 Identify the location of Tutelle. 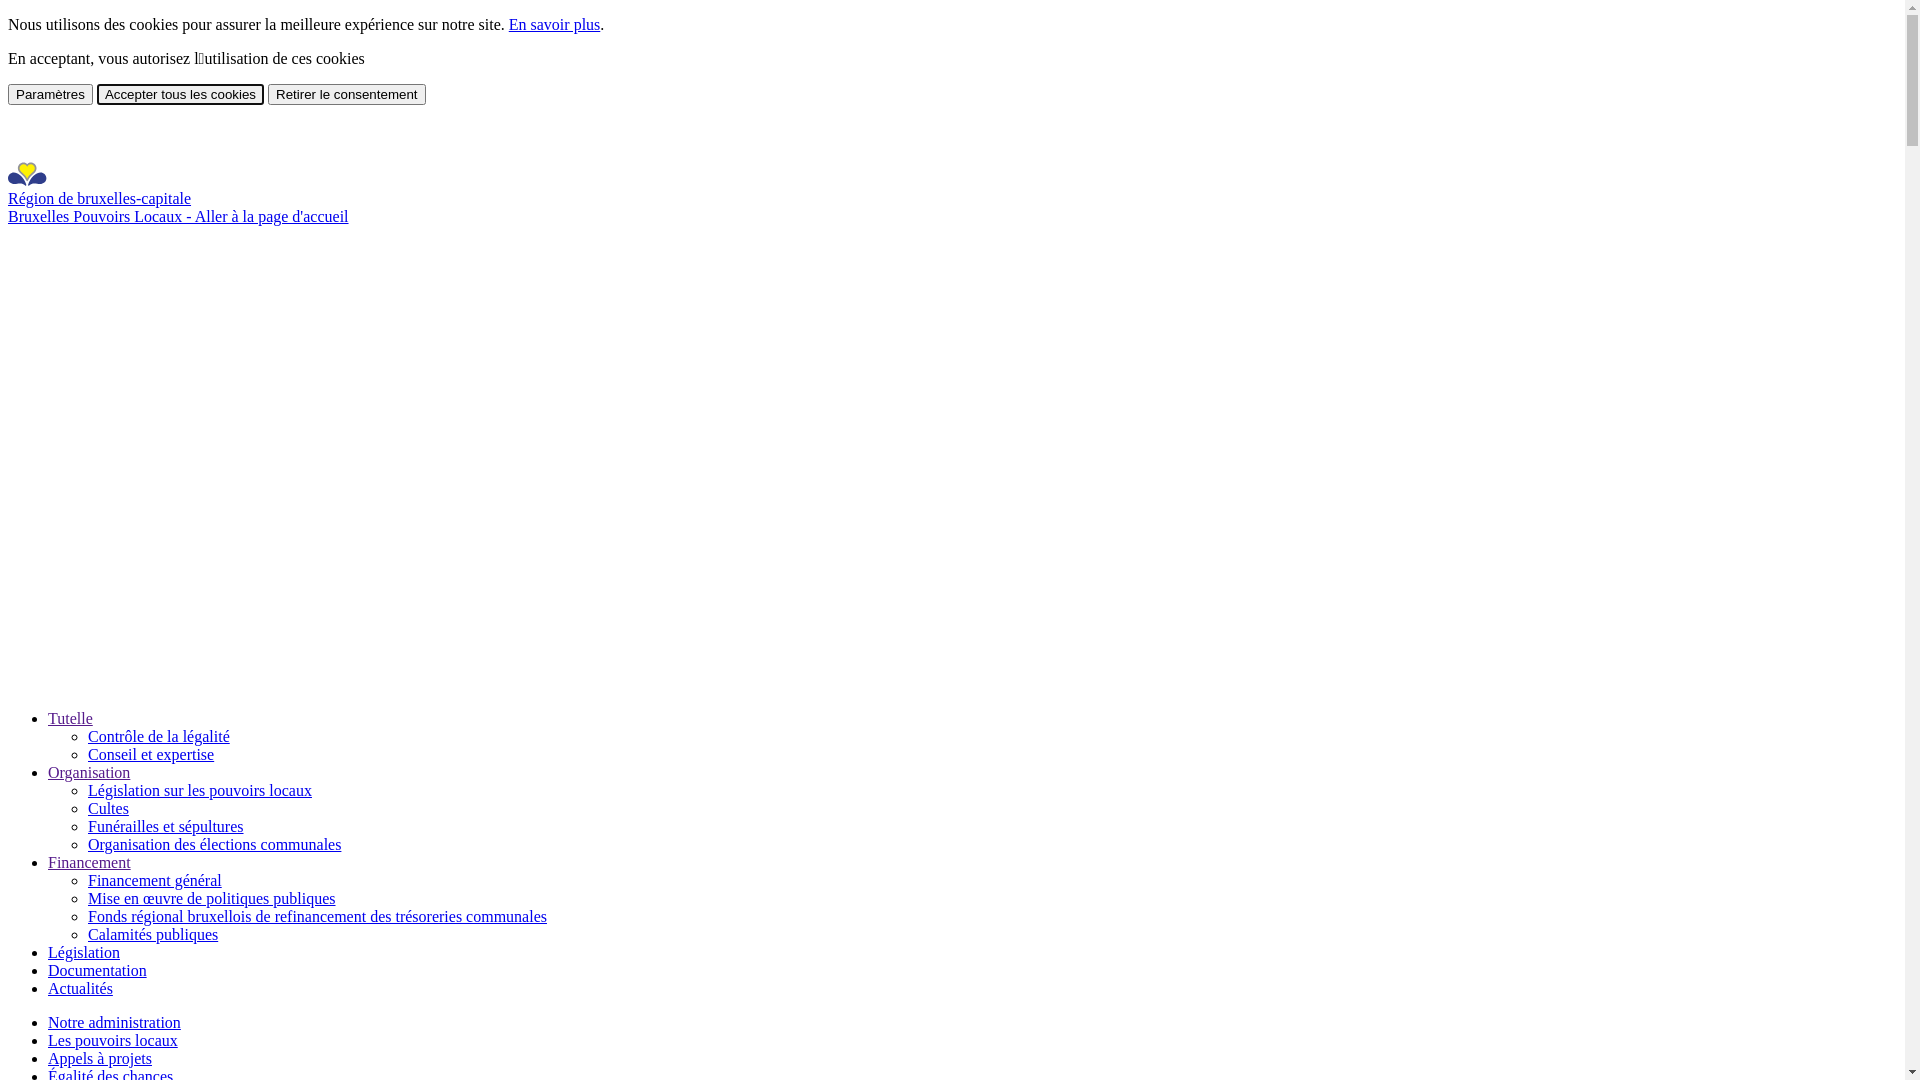
(70, 718).